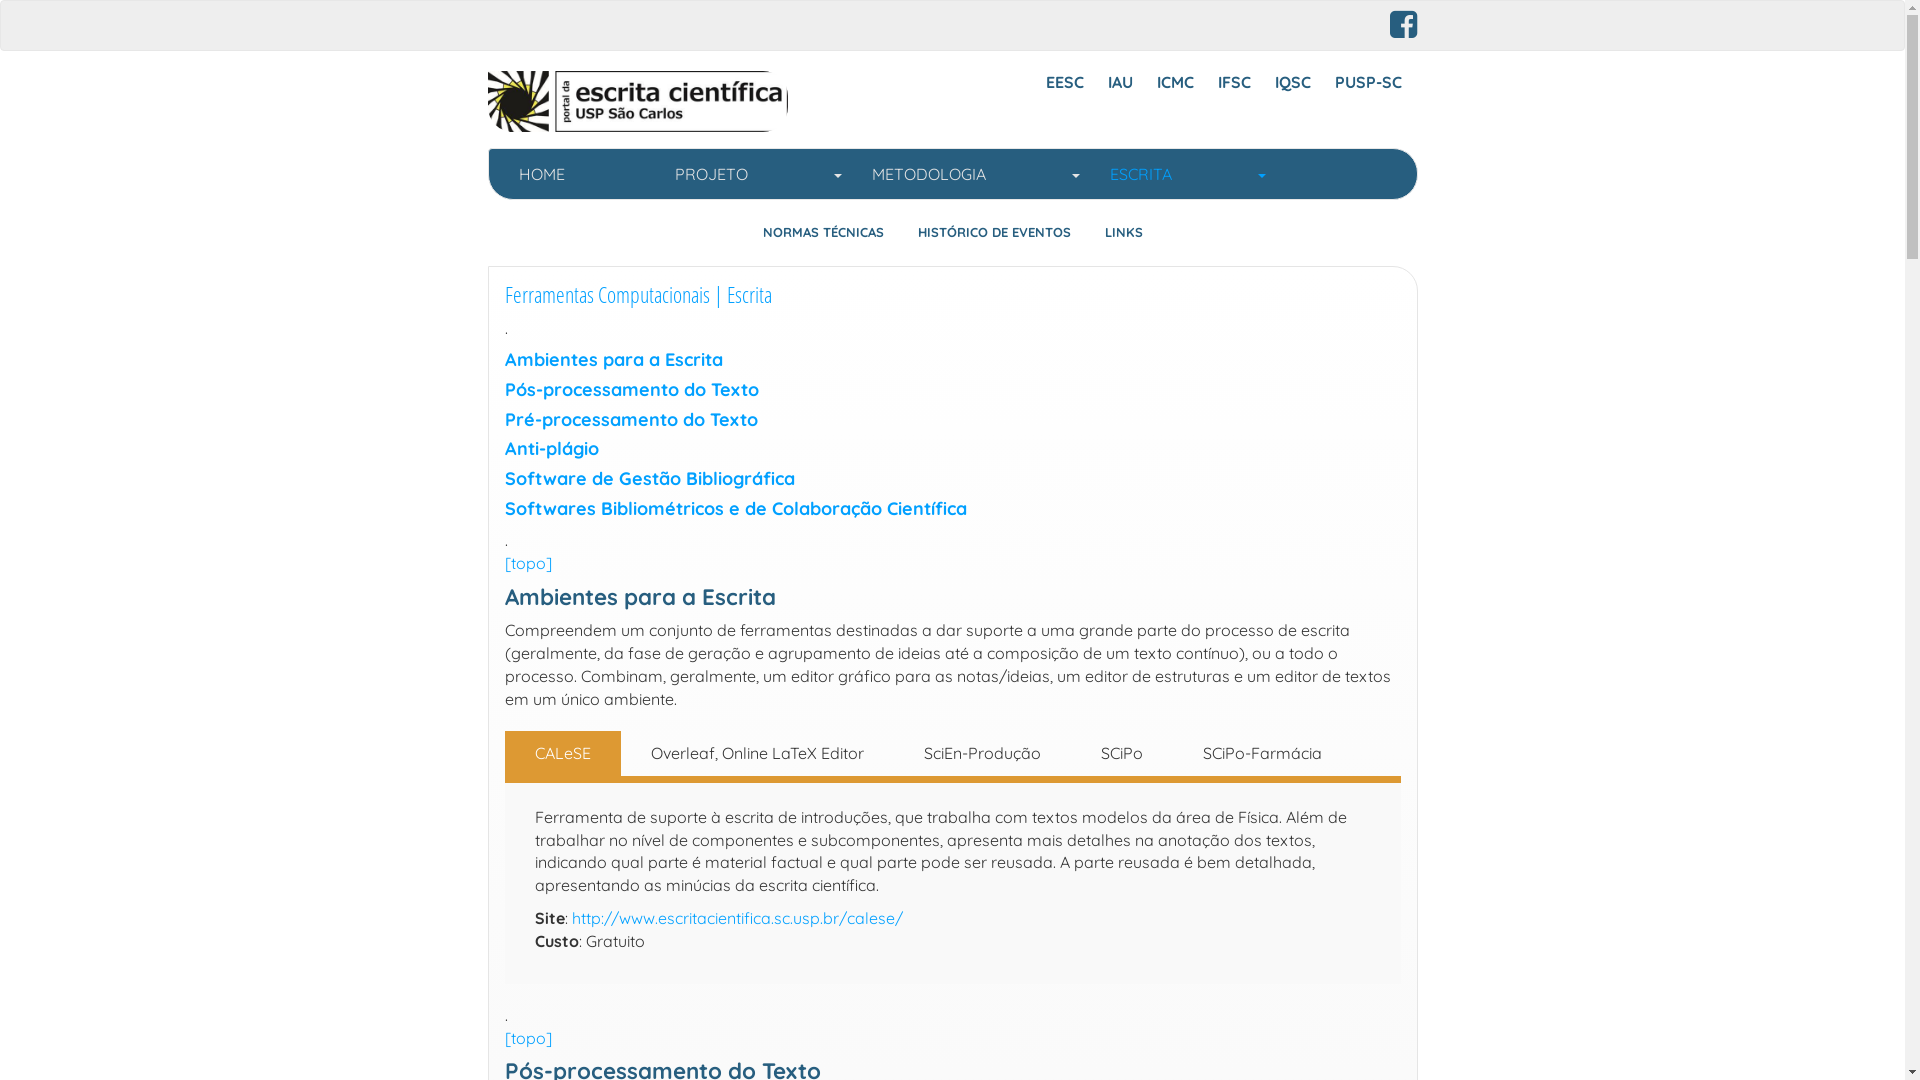 This screenshot has width=1920, height=1080. I want to click on IAU, so click(1120, 82).